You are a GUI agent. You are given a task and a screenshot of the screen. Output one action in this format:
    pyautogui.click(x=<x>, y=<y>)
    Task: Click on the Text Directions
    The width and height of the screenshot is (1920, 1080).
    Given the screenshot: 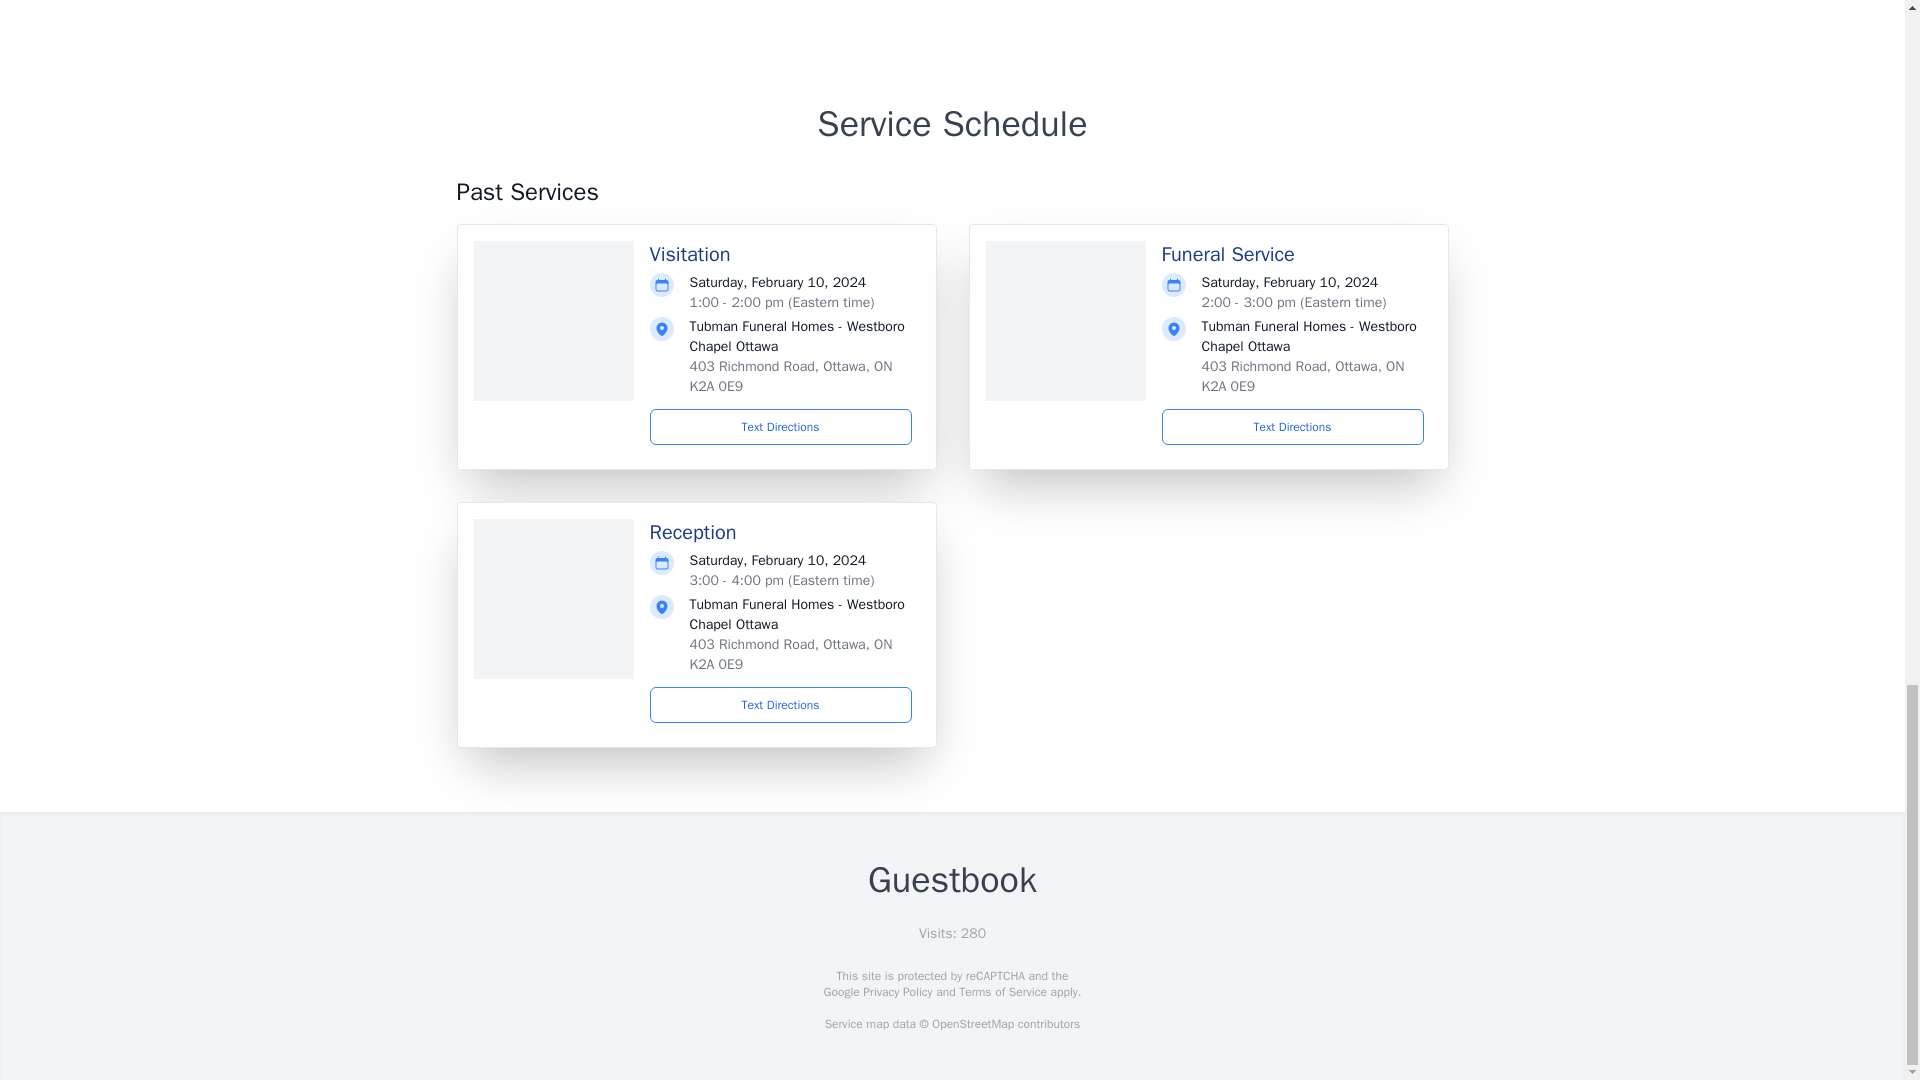 What is the action you would take?
    pyautogui.click(x=1292, y=426)
    